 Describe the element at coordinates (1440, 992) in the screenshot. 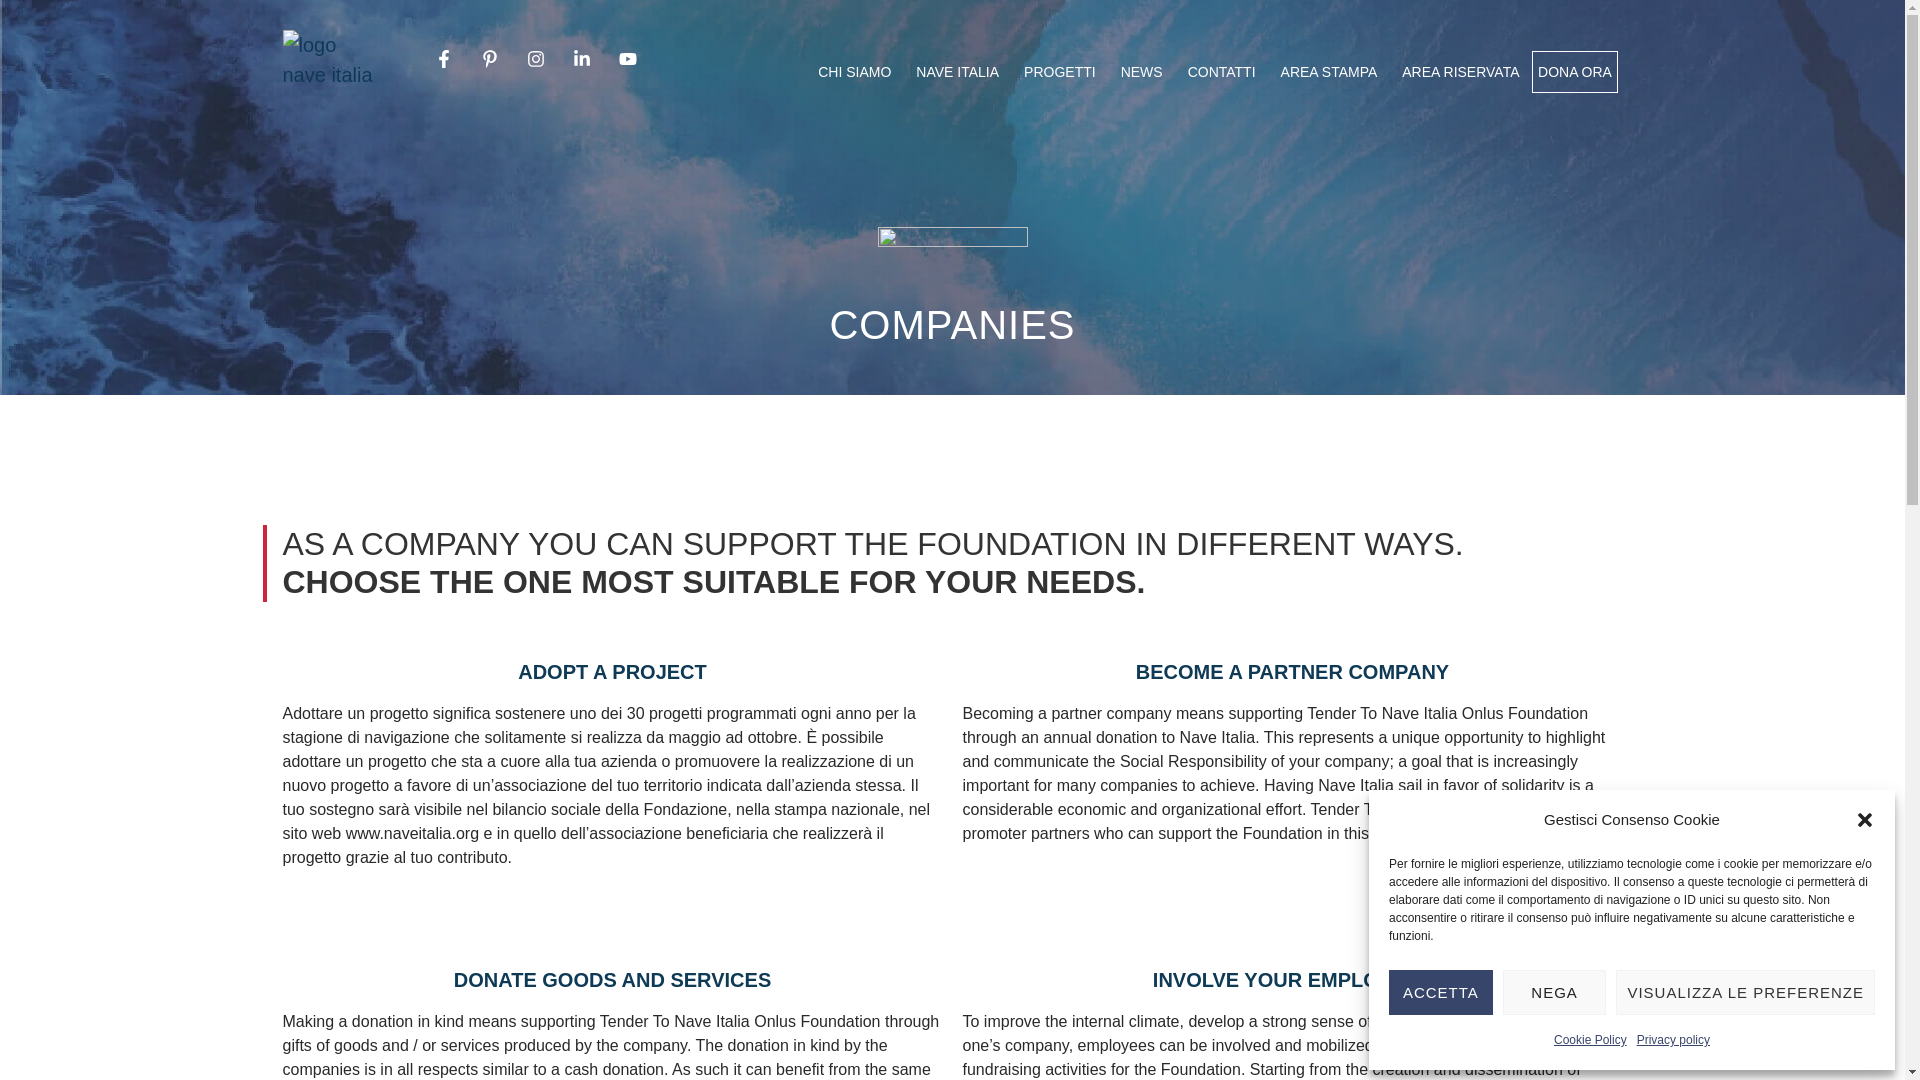

I see `ACCETTA` at that location.